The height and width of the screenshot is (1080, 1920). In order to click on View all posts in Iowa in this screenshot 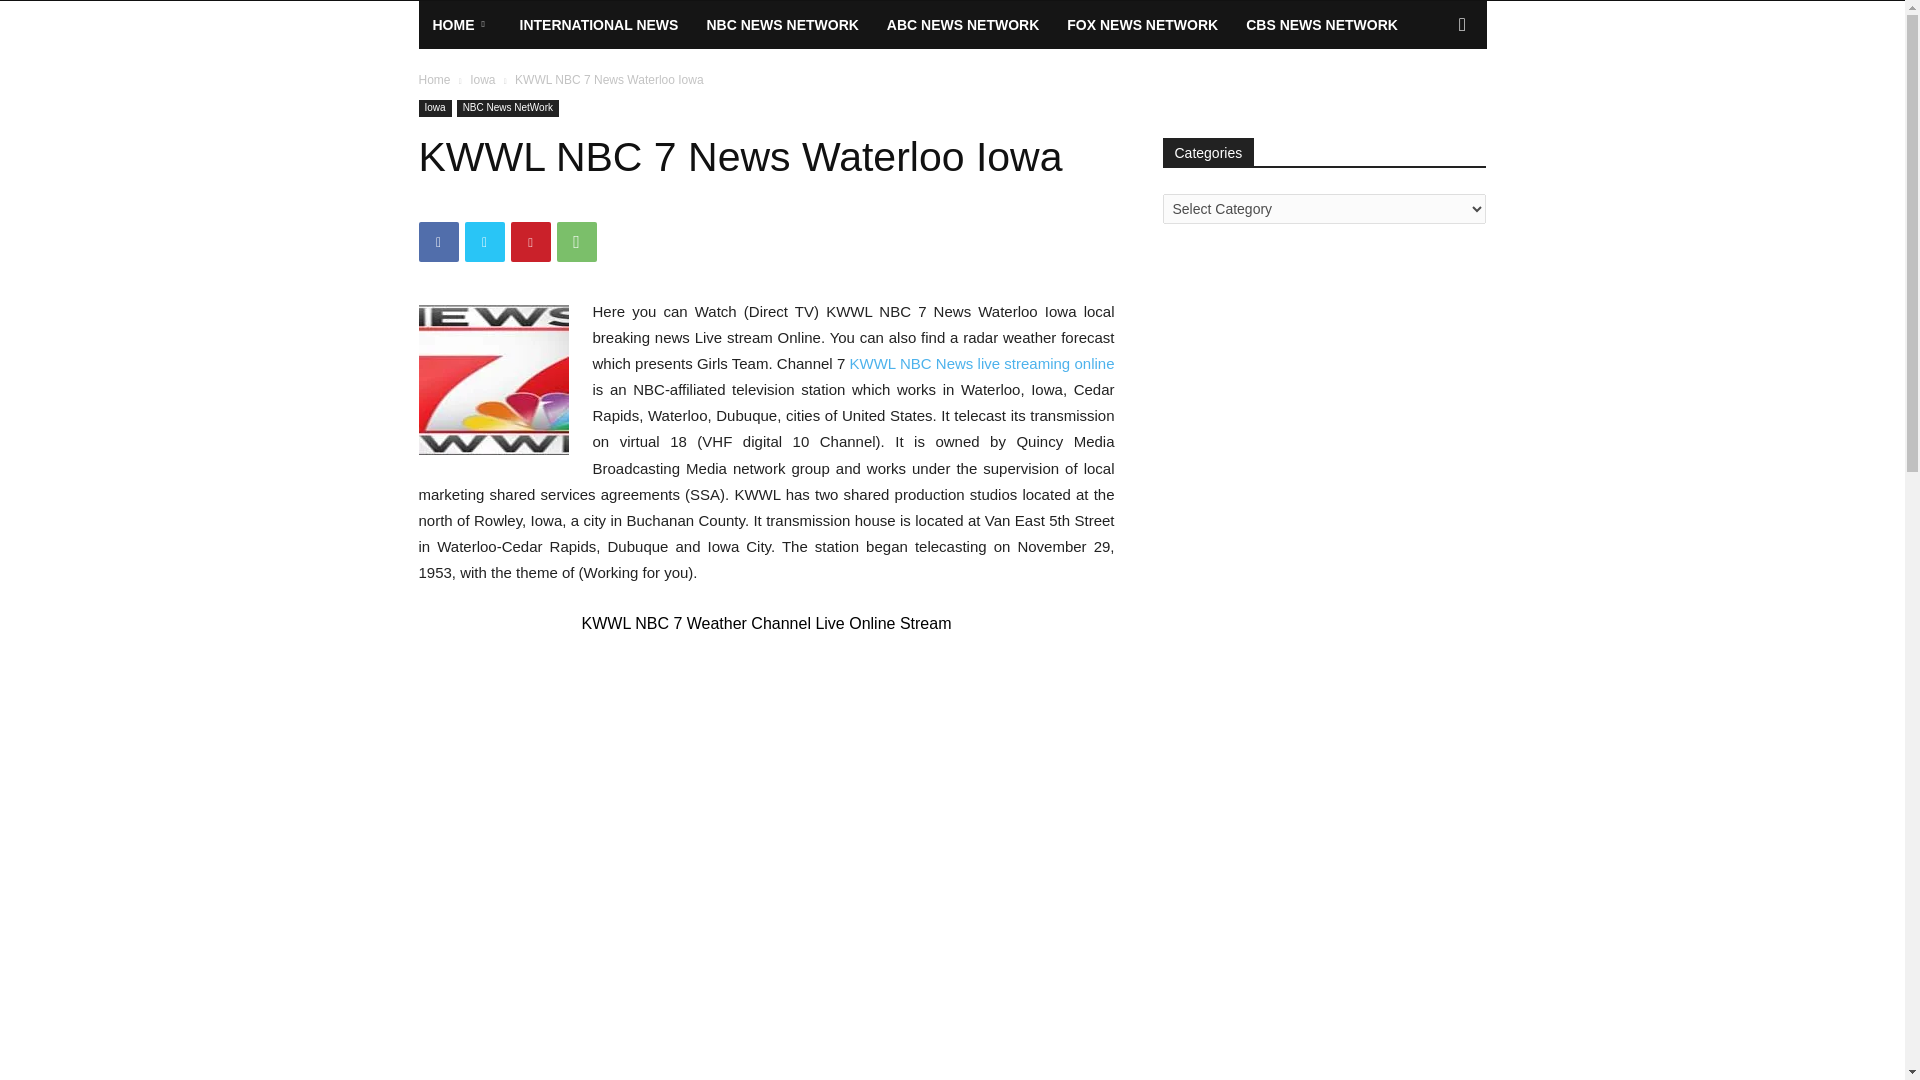, I will do `click(482, 80)`.